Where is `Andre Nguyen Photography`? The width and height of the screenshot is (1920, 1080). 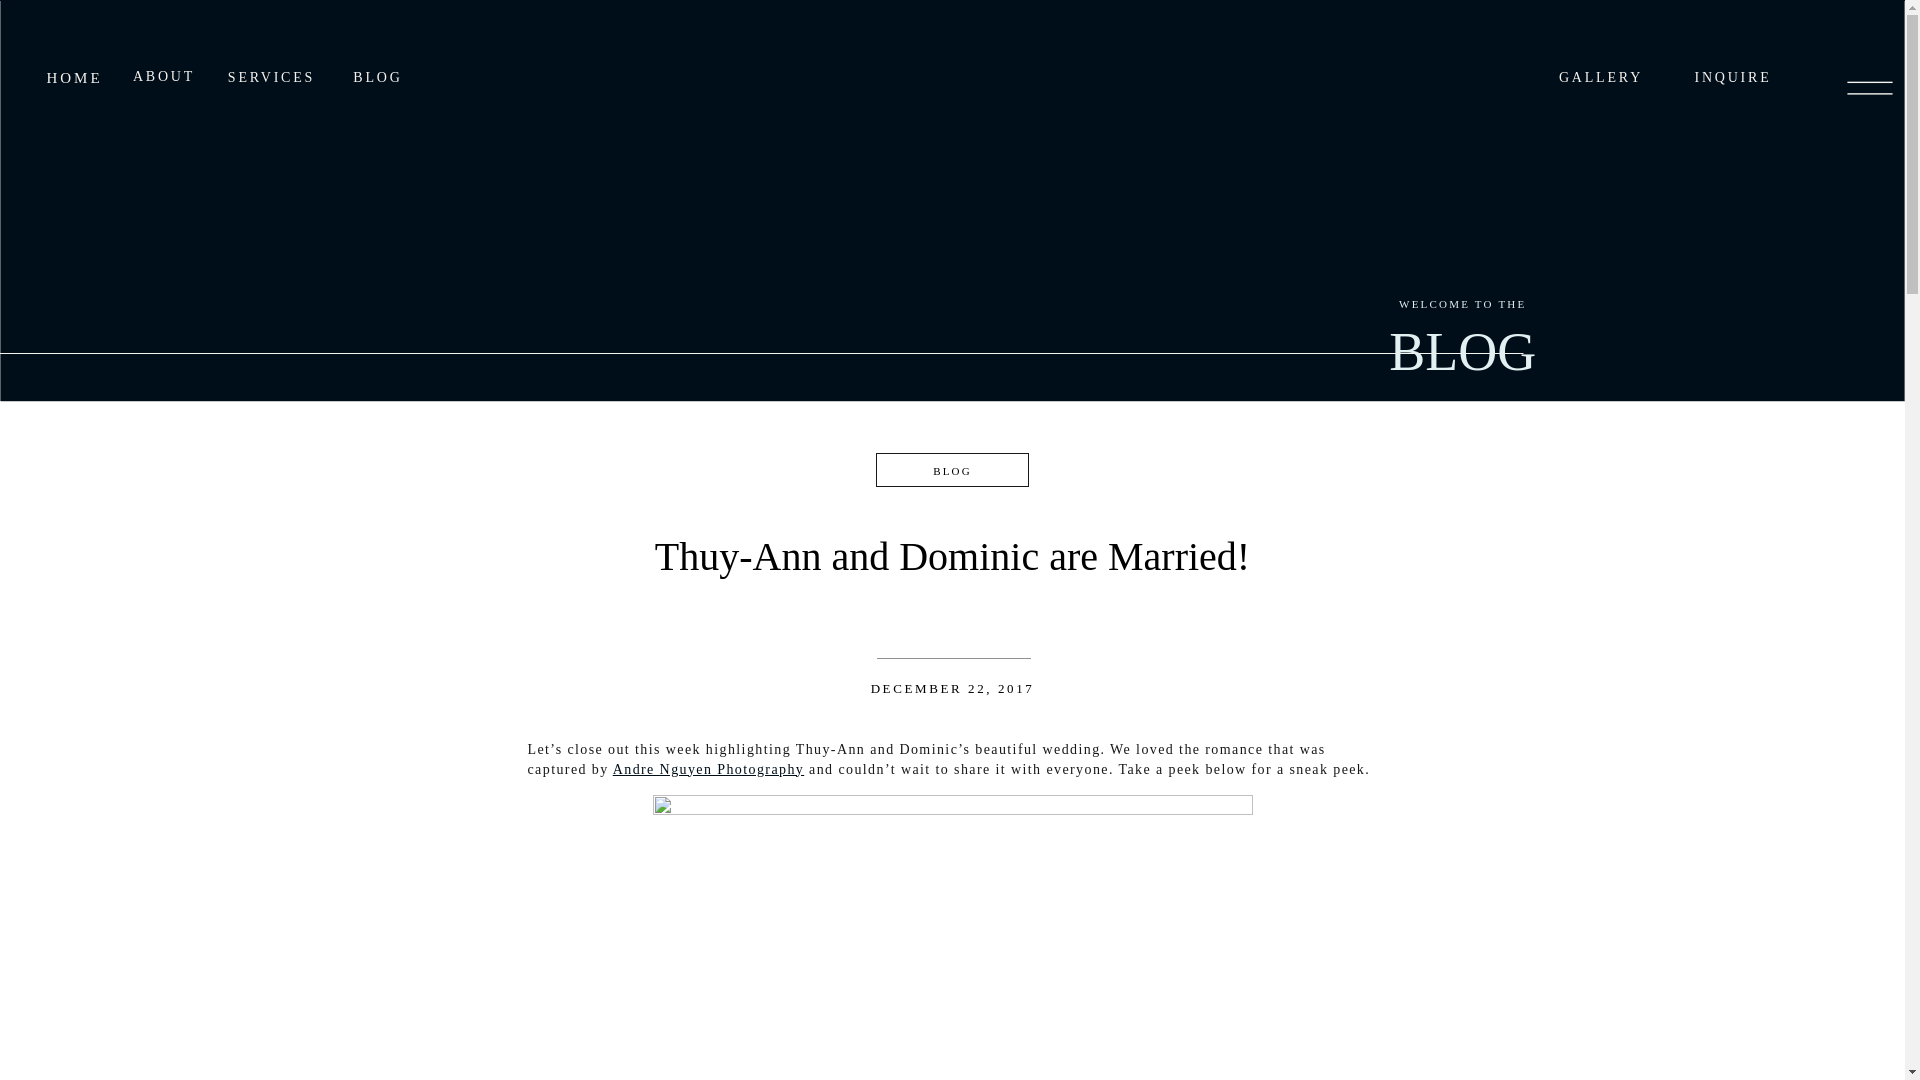 Andre Nguyen Photography is located at coordinates (708, 769).